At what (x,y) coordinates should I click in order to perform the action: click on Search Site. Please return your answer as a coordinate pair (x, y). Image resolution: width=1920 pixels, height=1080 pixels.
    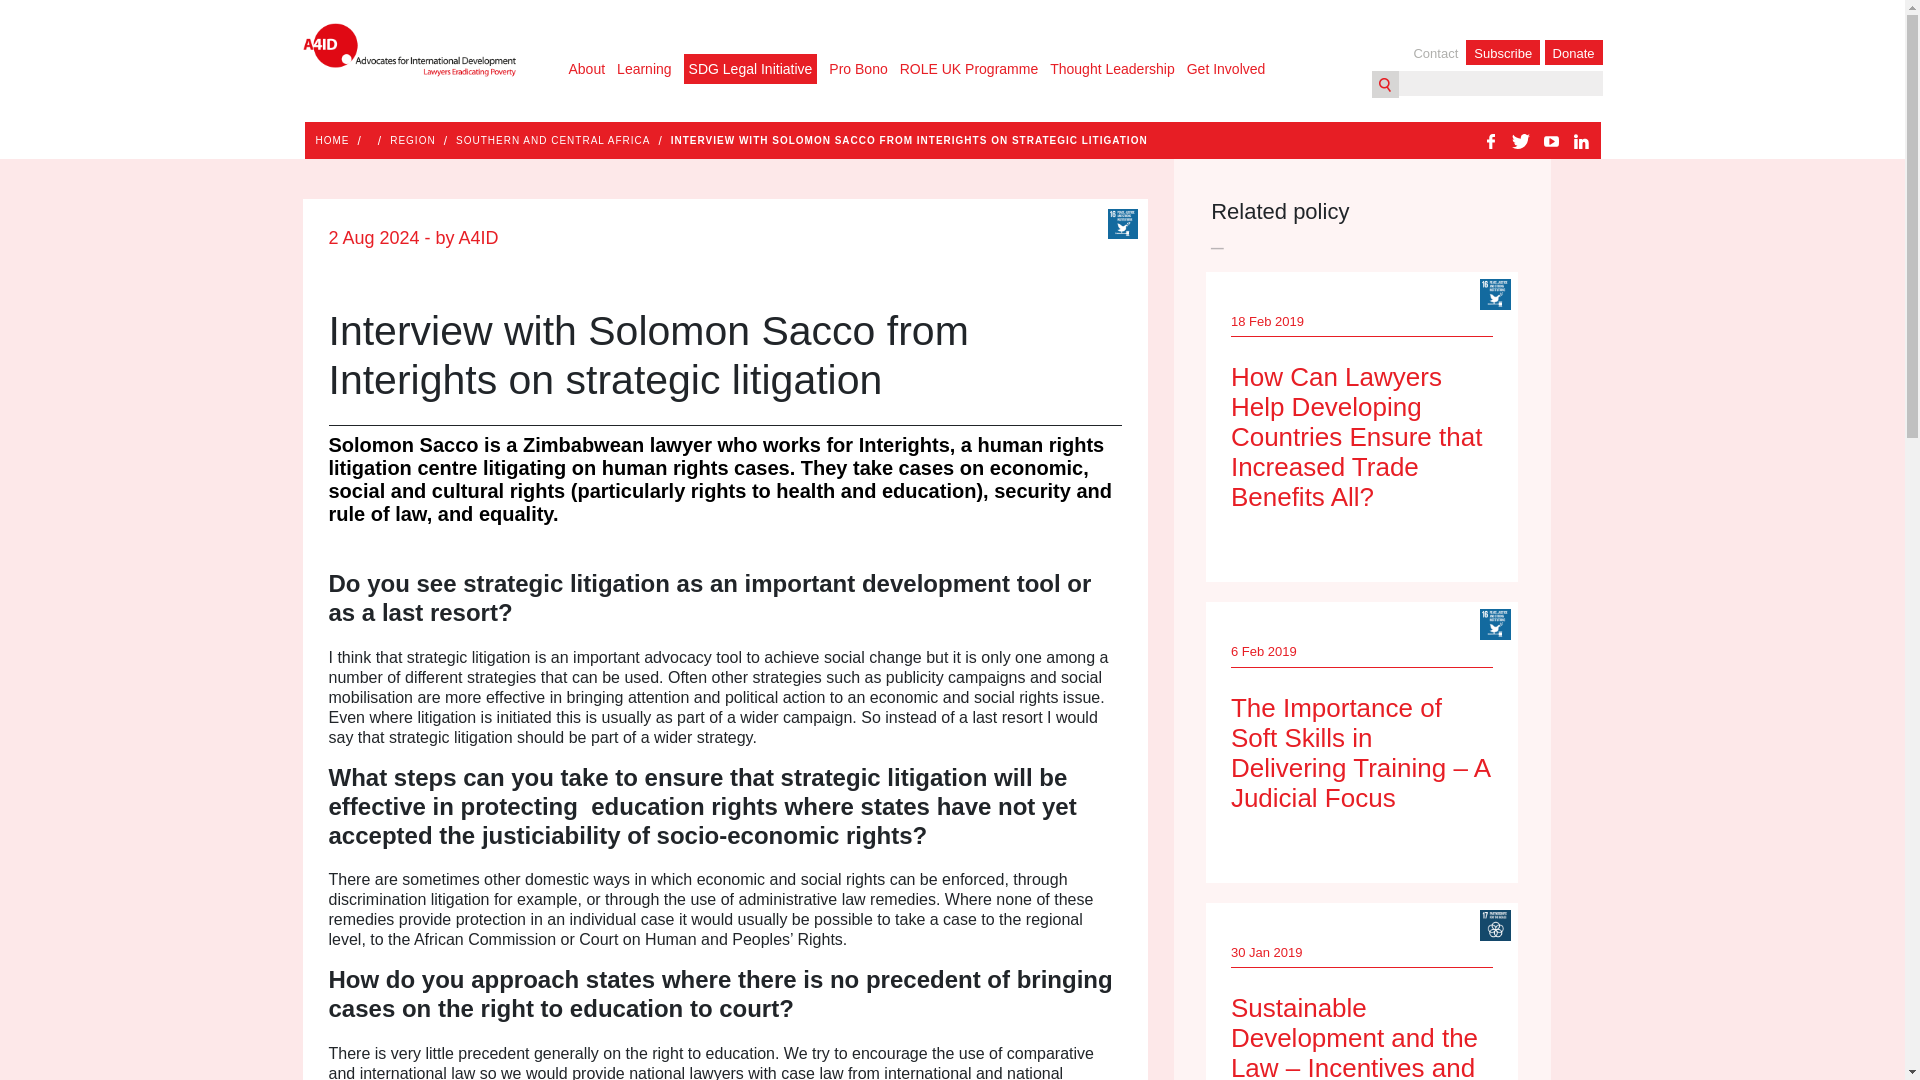
    Looking at the image, I should click on (1386, 84).